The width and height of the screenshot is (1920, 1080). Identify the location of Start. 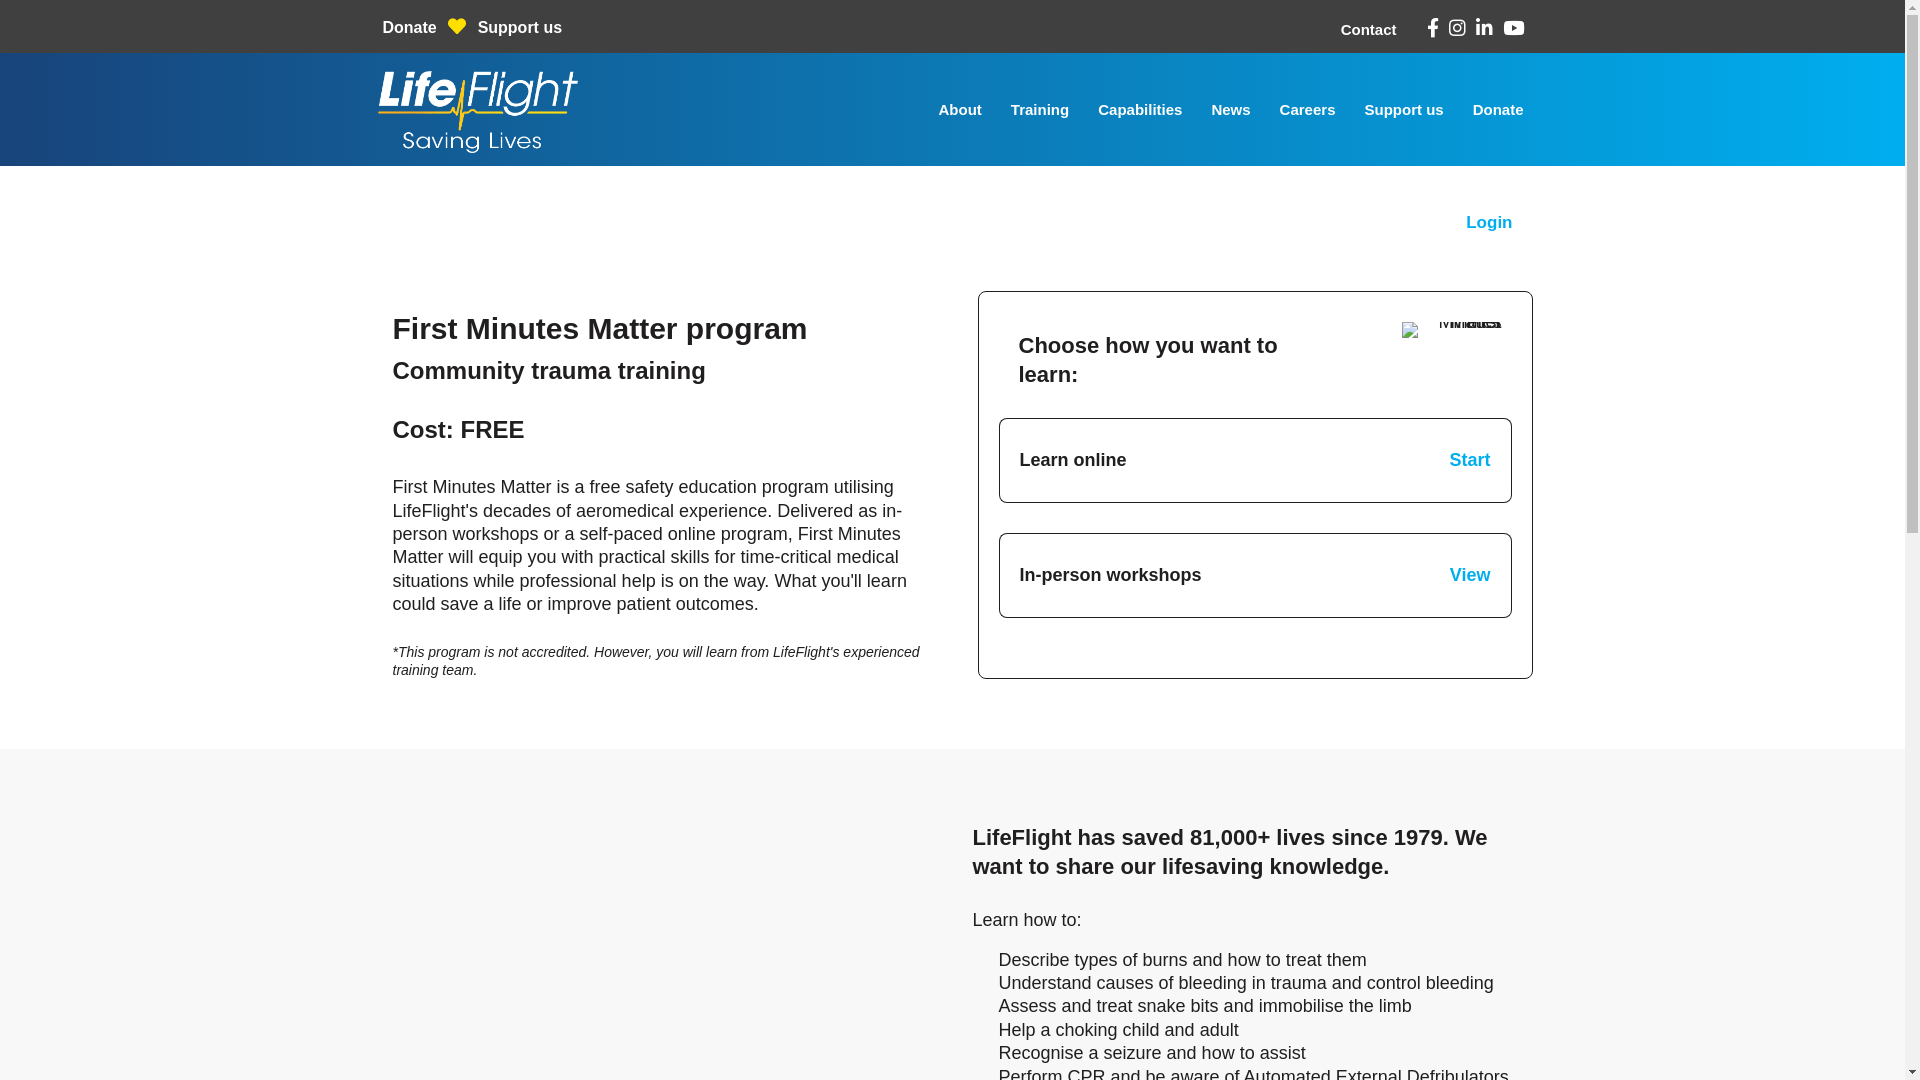
(1470, 460).